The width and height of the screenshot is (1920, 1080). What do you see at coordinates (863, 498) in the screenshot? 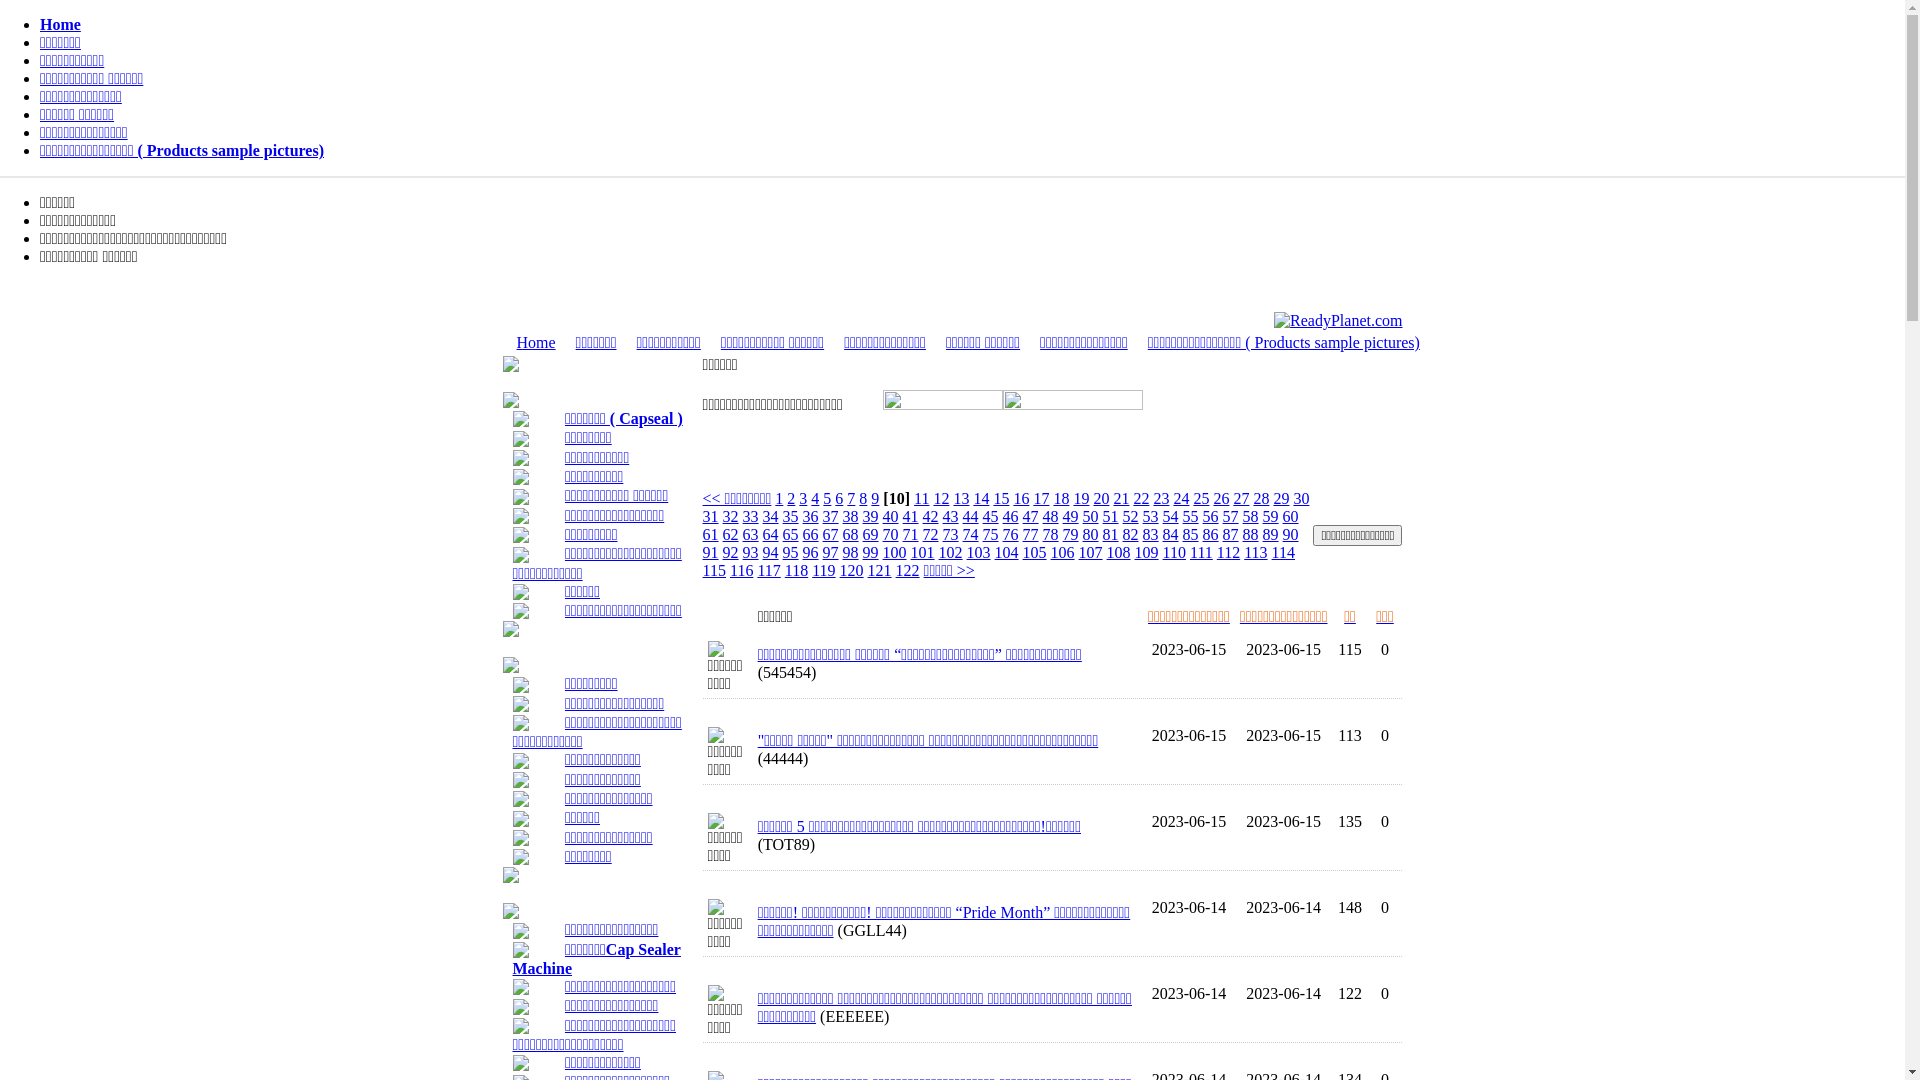
I see `8` at bounding box center [863, 498].